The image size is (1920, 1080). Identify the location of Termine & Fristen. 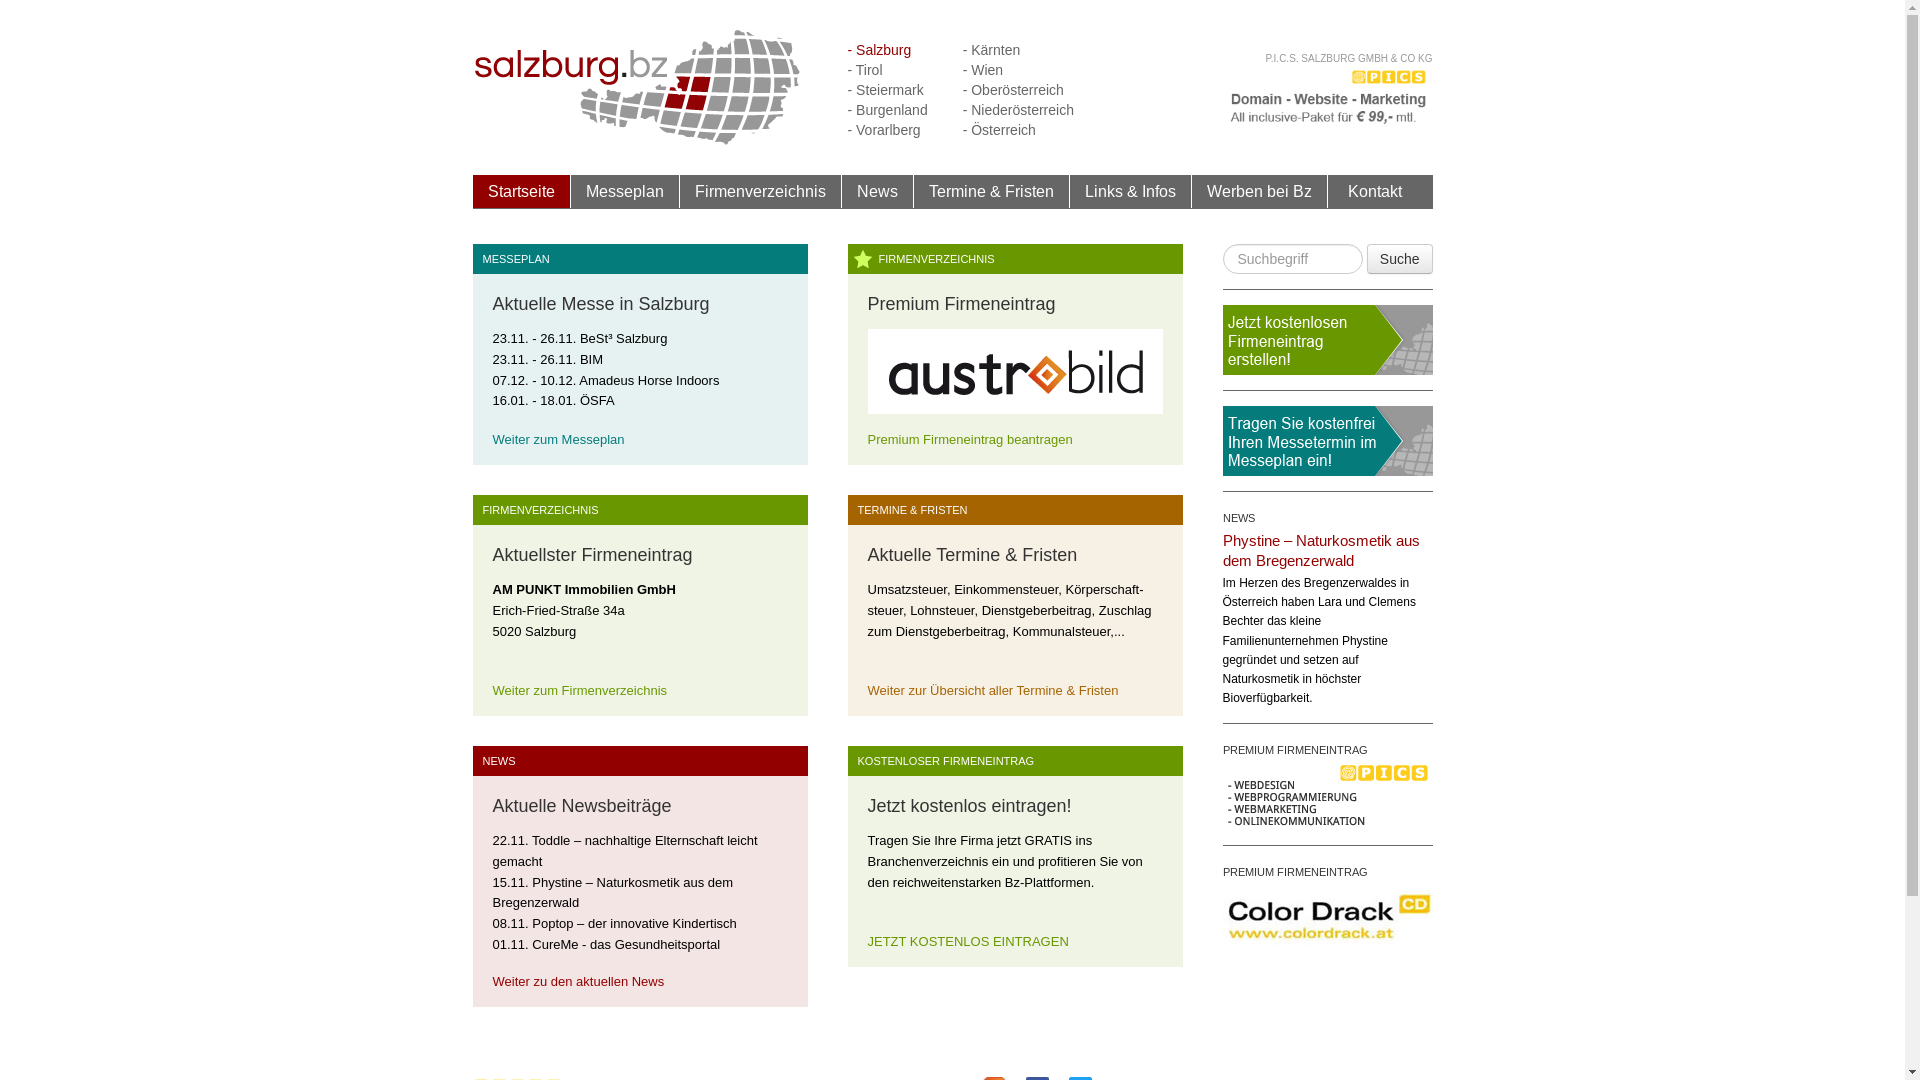
(992, 192).